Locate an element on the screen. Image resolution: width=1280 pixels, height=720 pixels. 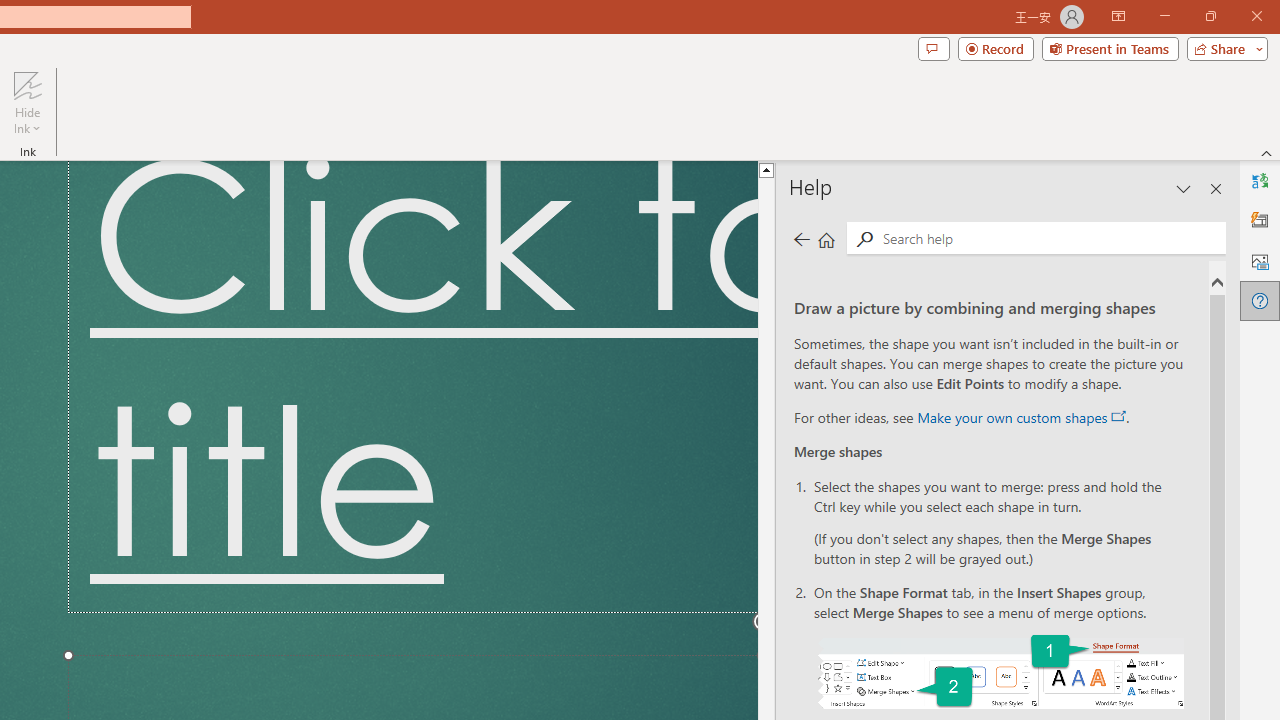
Title TextBox is located at coordinates (412, 386).